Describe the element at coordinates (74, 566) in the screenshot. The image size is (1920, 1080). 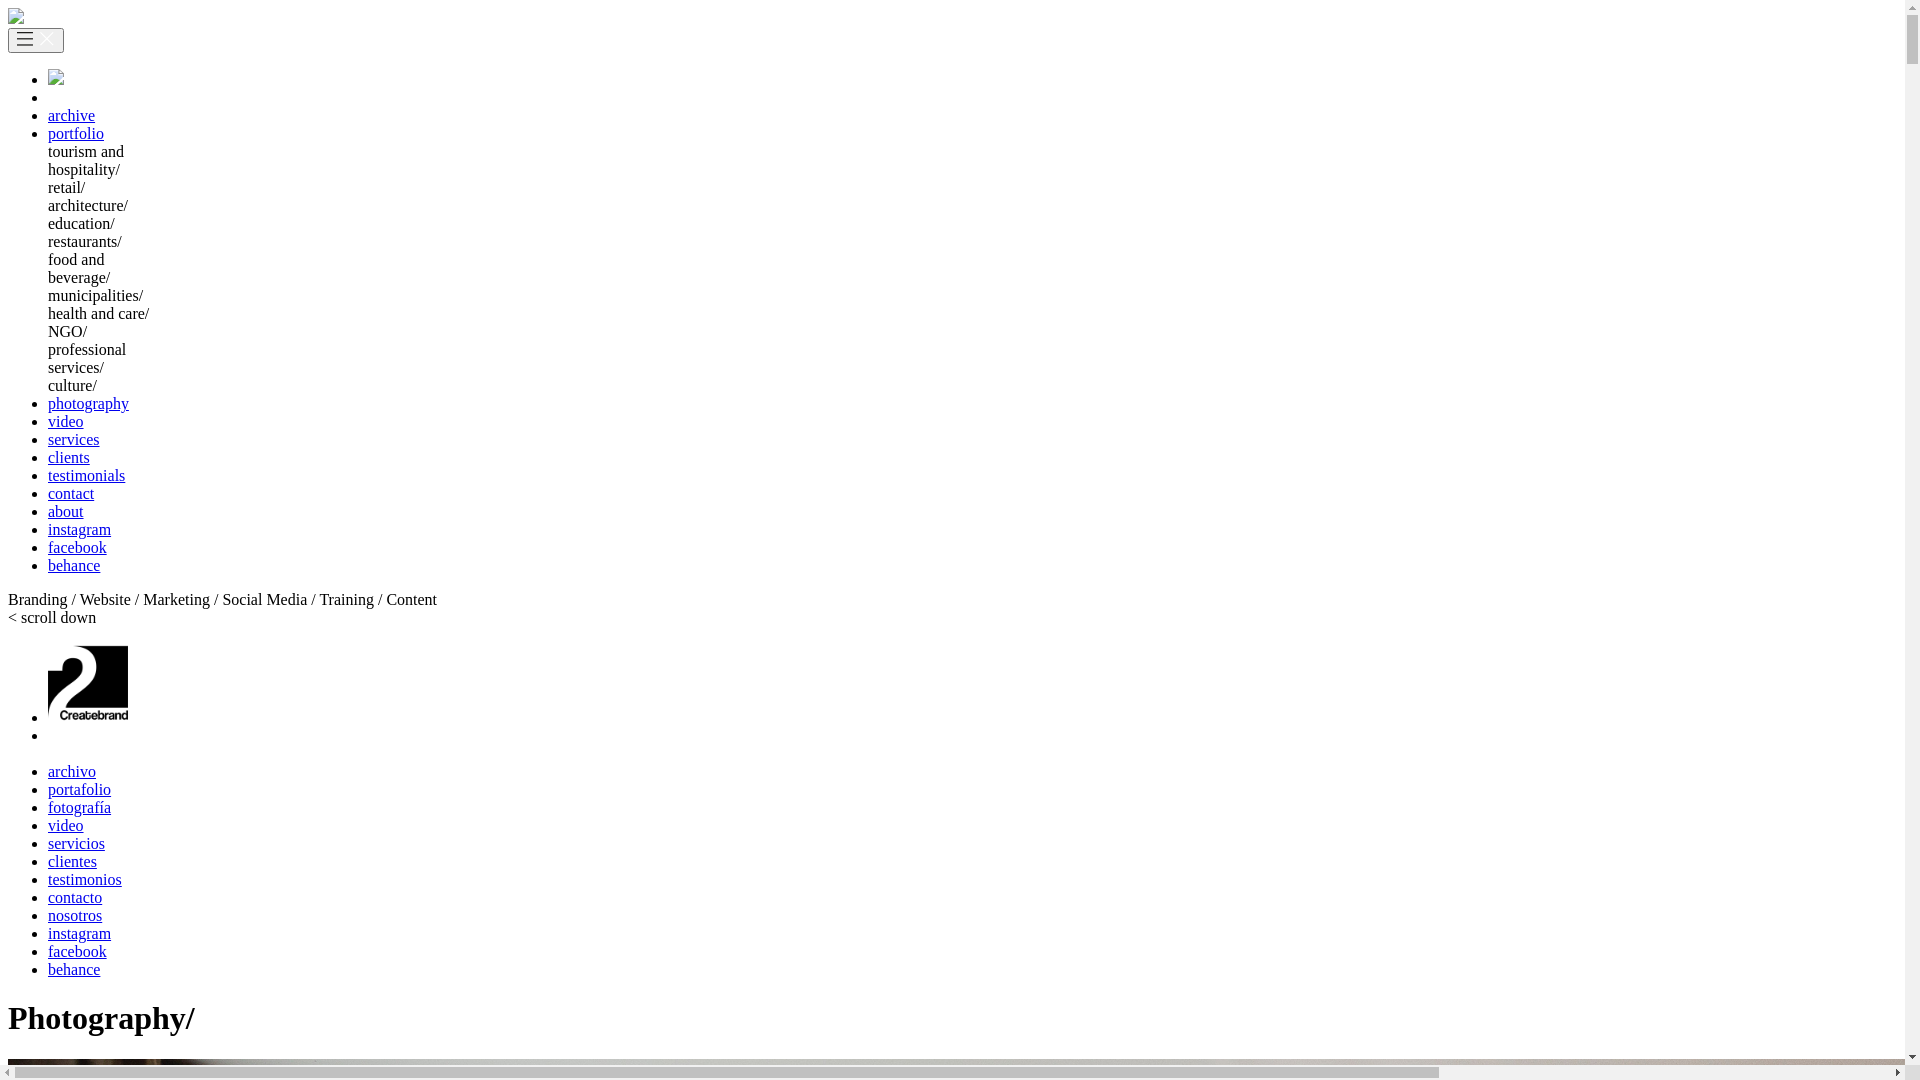
I see `behance` at that location.